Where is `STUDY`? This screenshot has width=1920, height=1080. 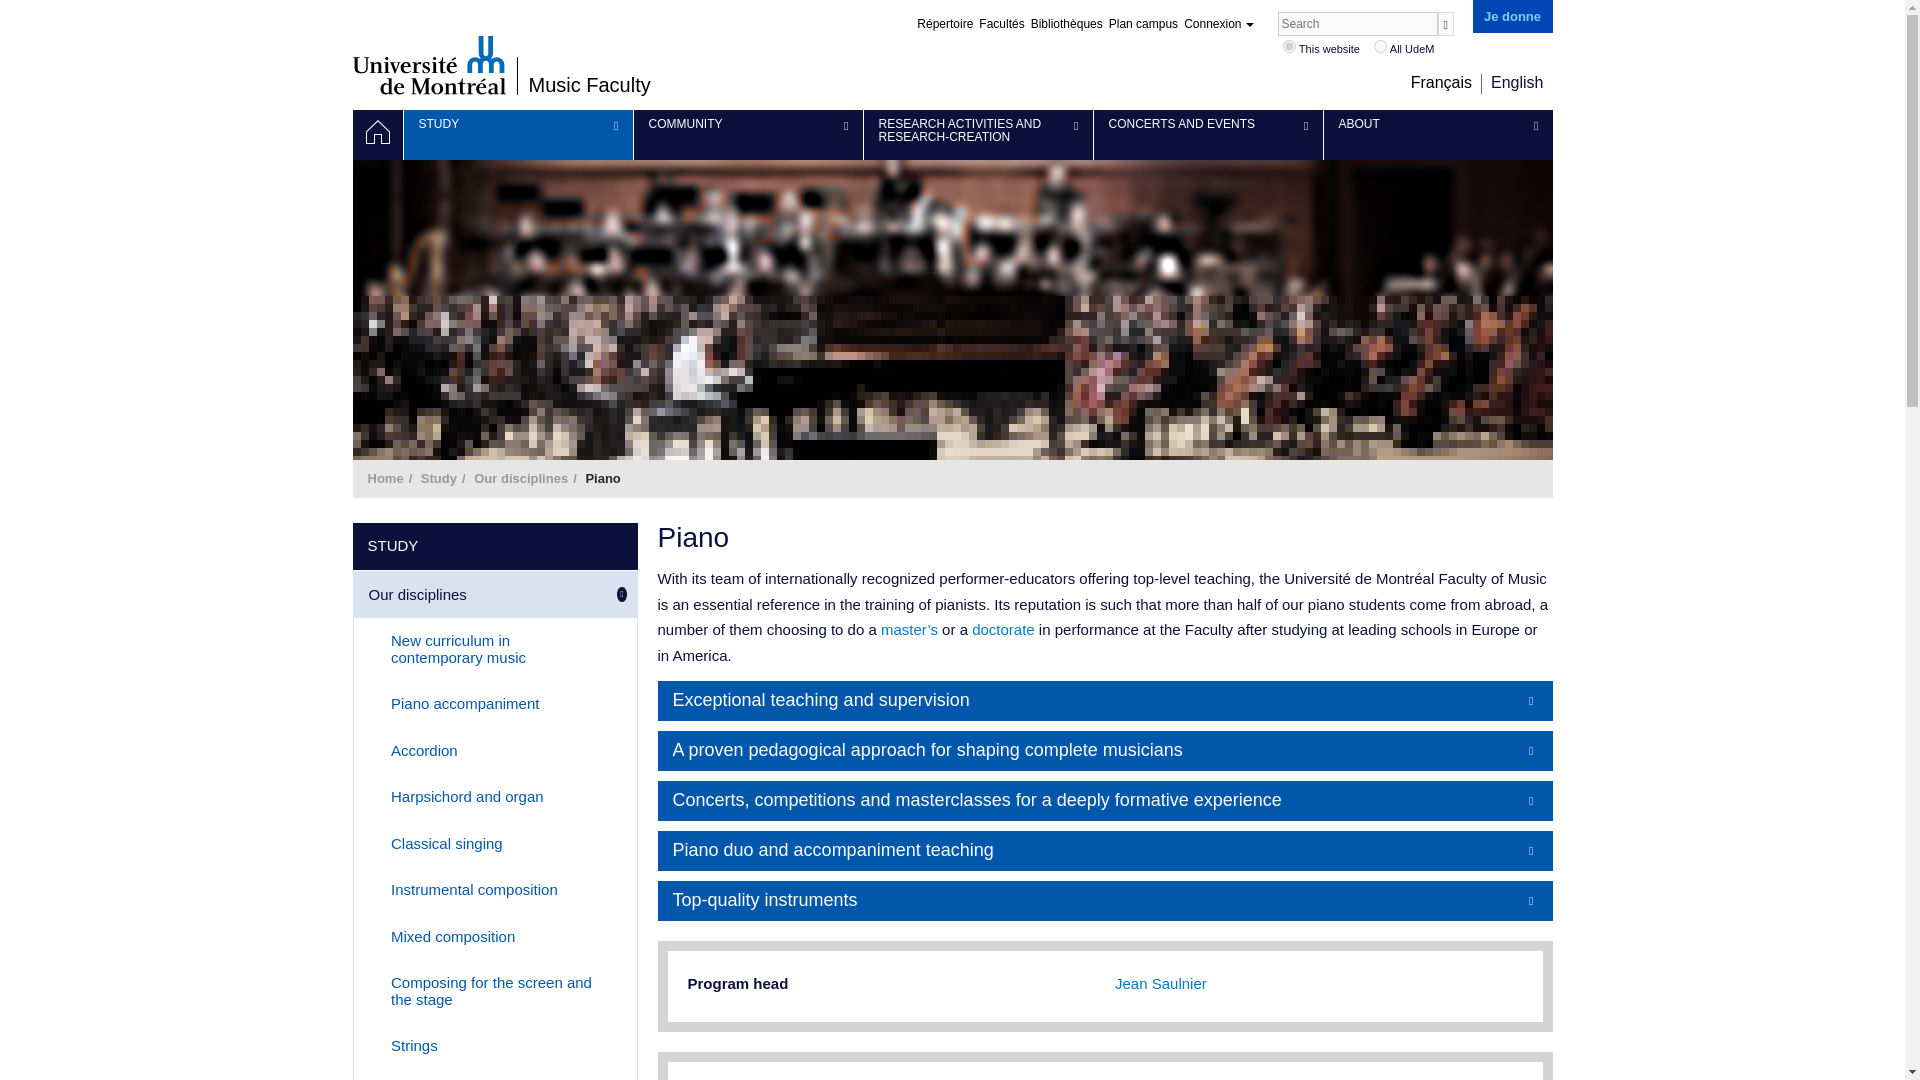
STUDY is located at coordinates (518, 134).